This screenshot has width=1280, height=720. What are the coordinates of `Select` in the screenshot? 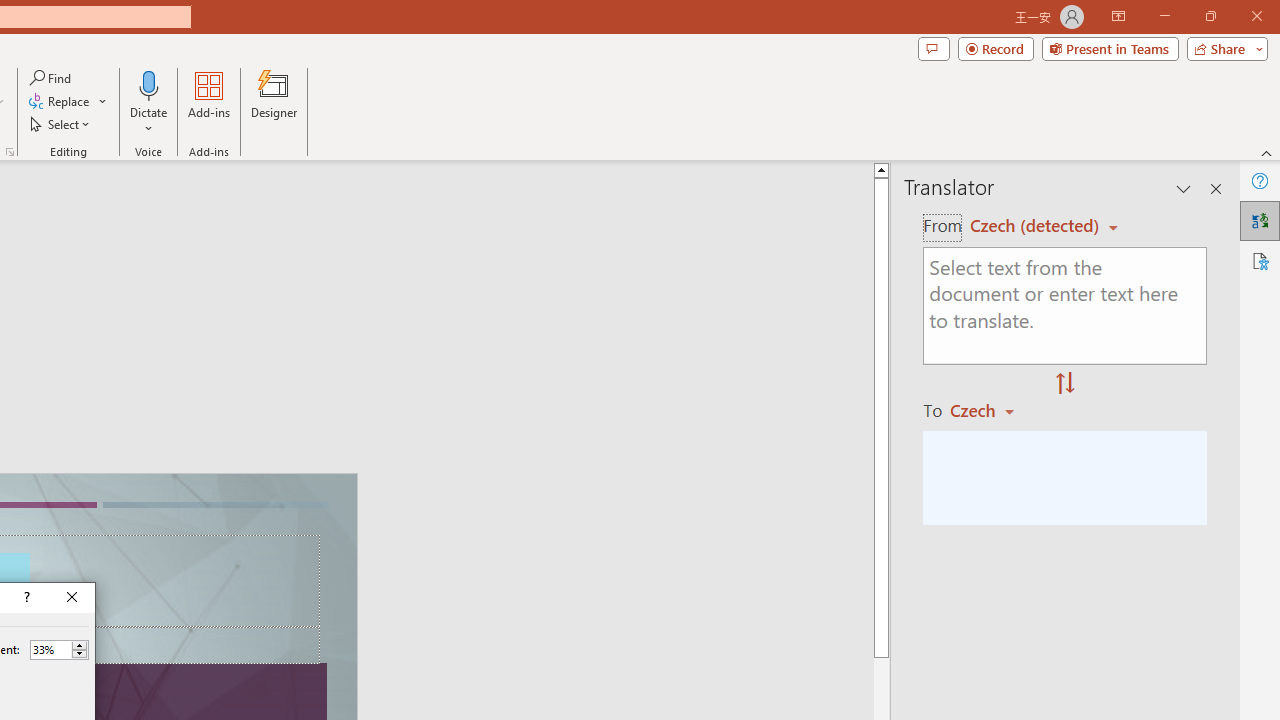 It's located at (61, 124).